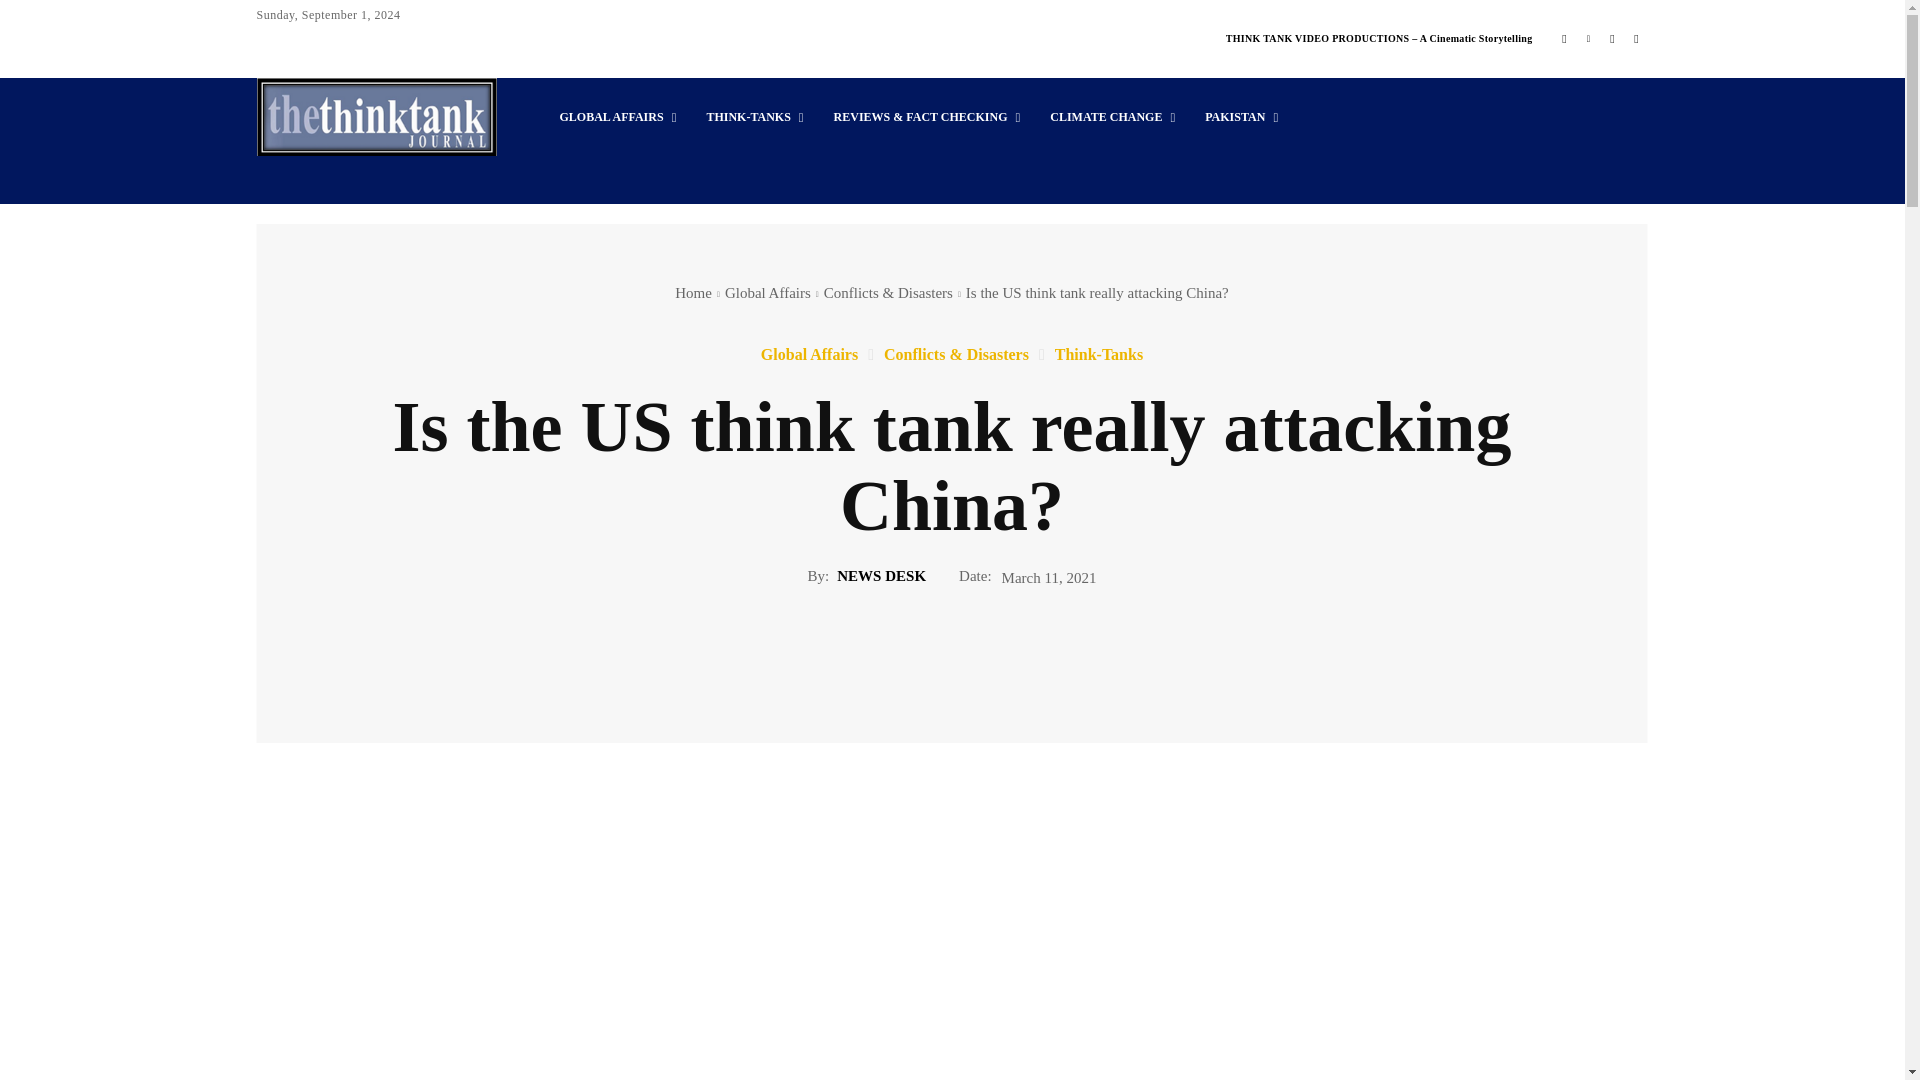  I want to click on GLOBAL AFFAIRS, so click(617, 116).